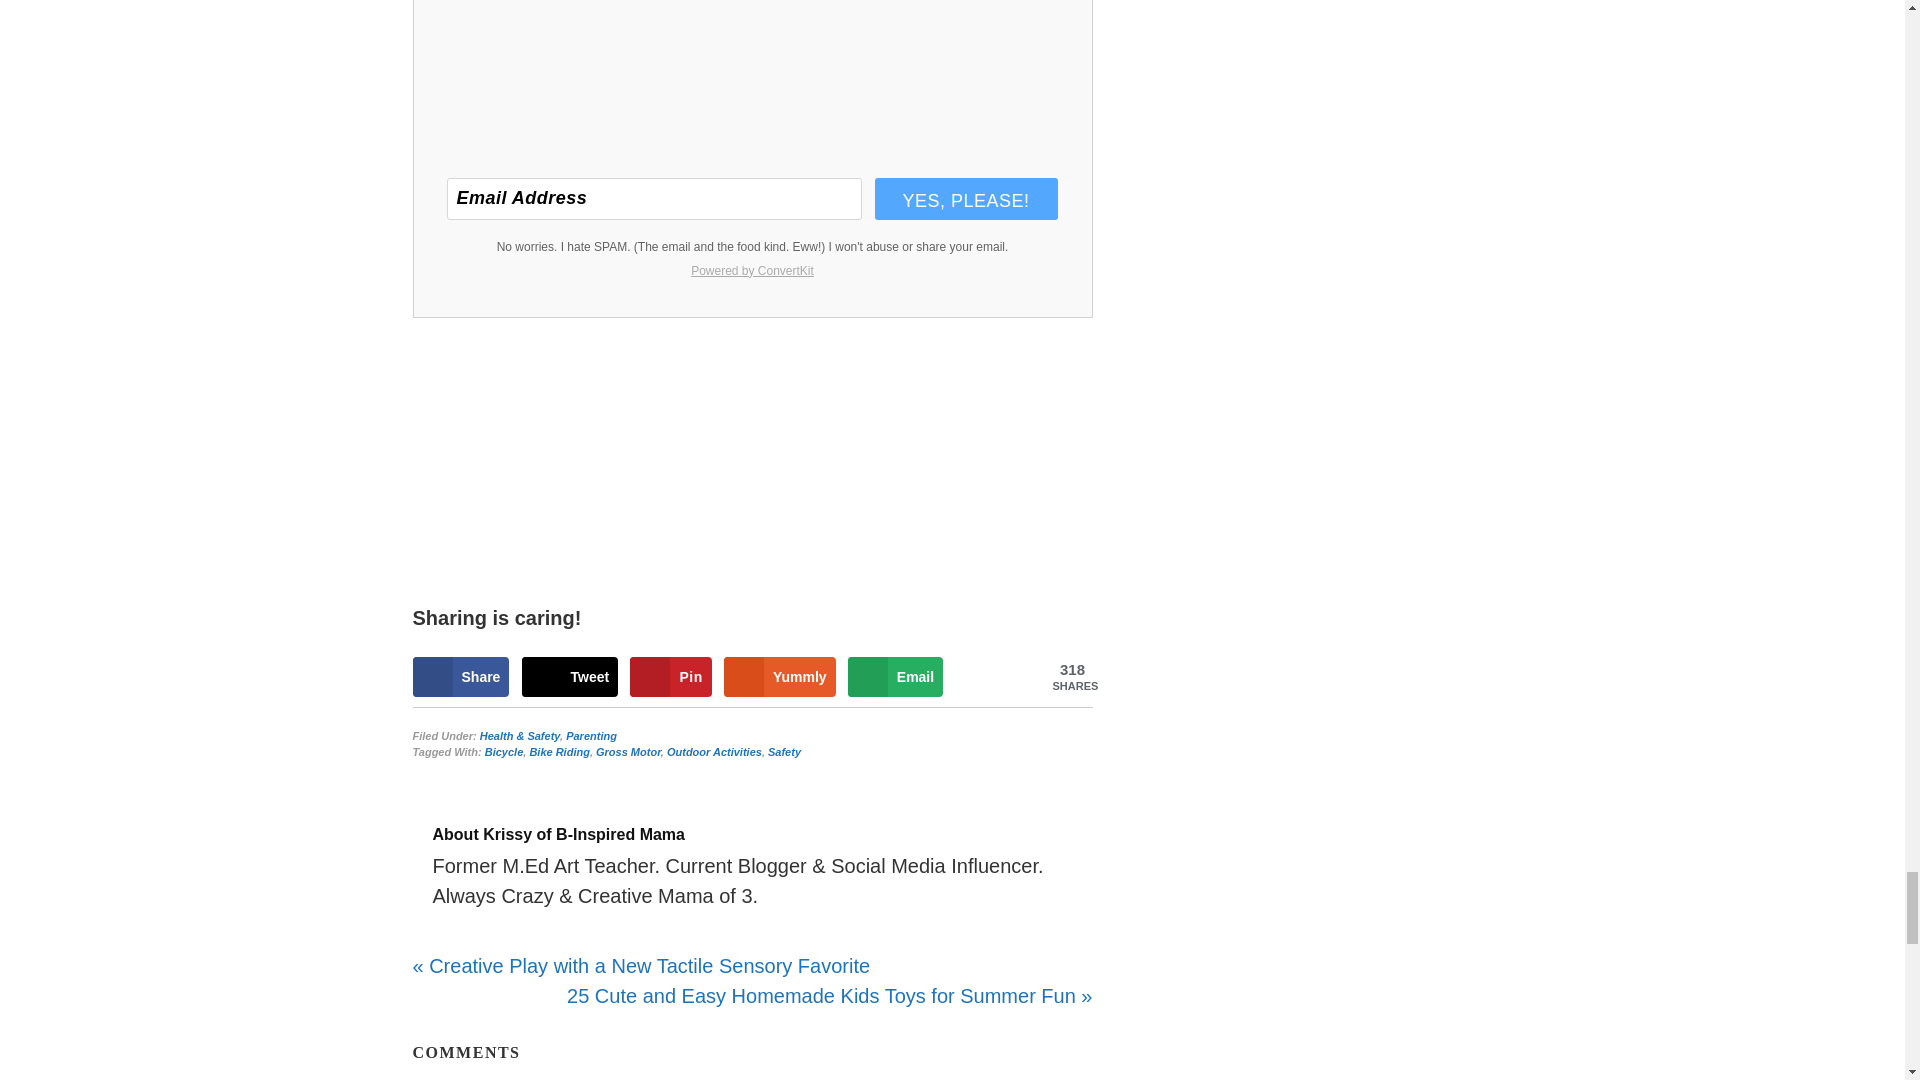 This screenshot has height=1080, width=1920. I want to click on Share on Facebook, so click(460, 676).